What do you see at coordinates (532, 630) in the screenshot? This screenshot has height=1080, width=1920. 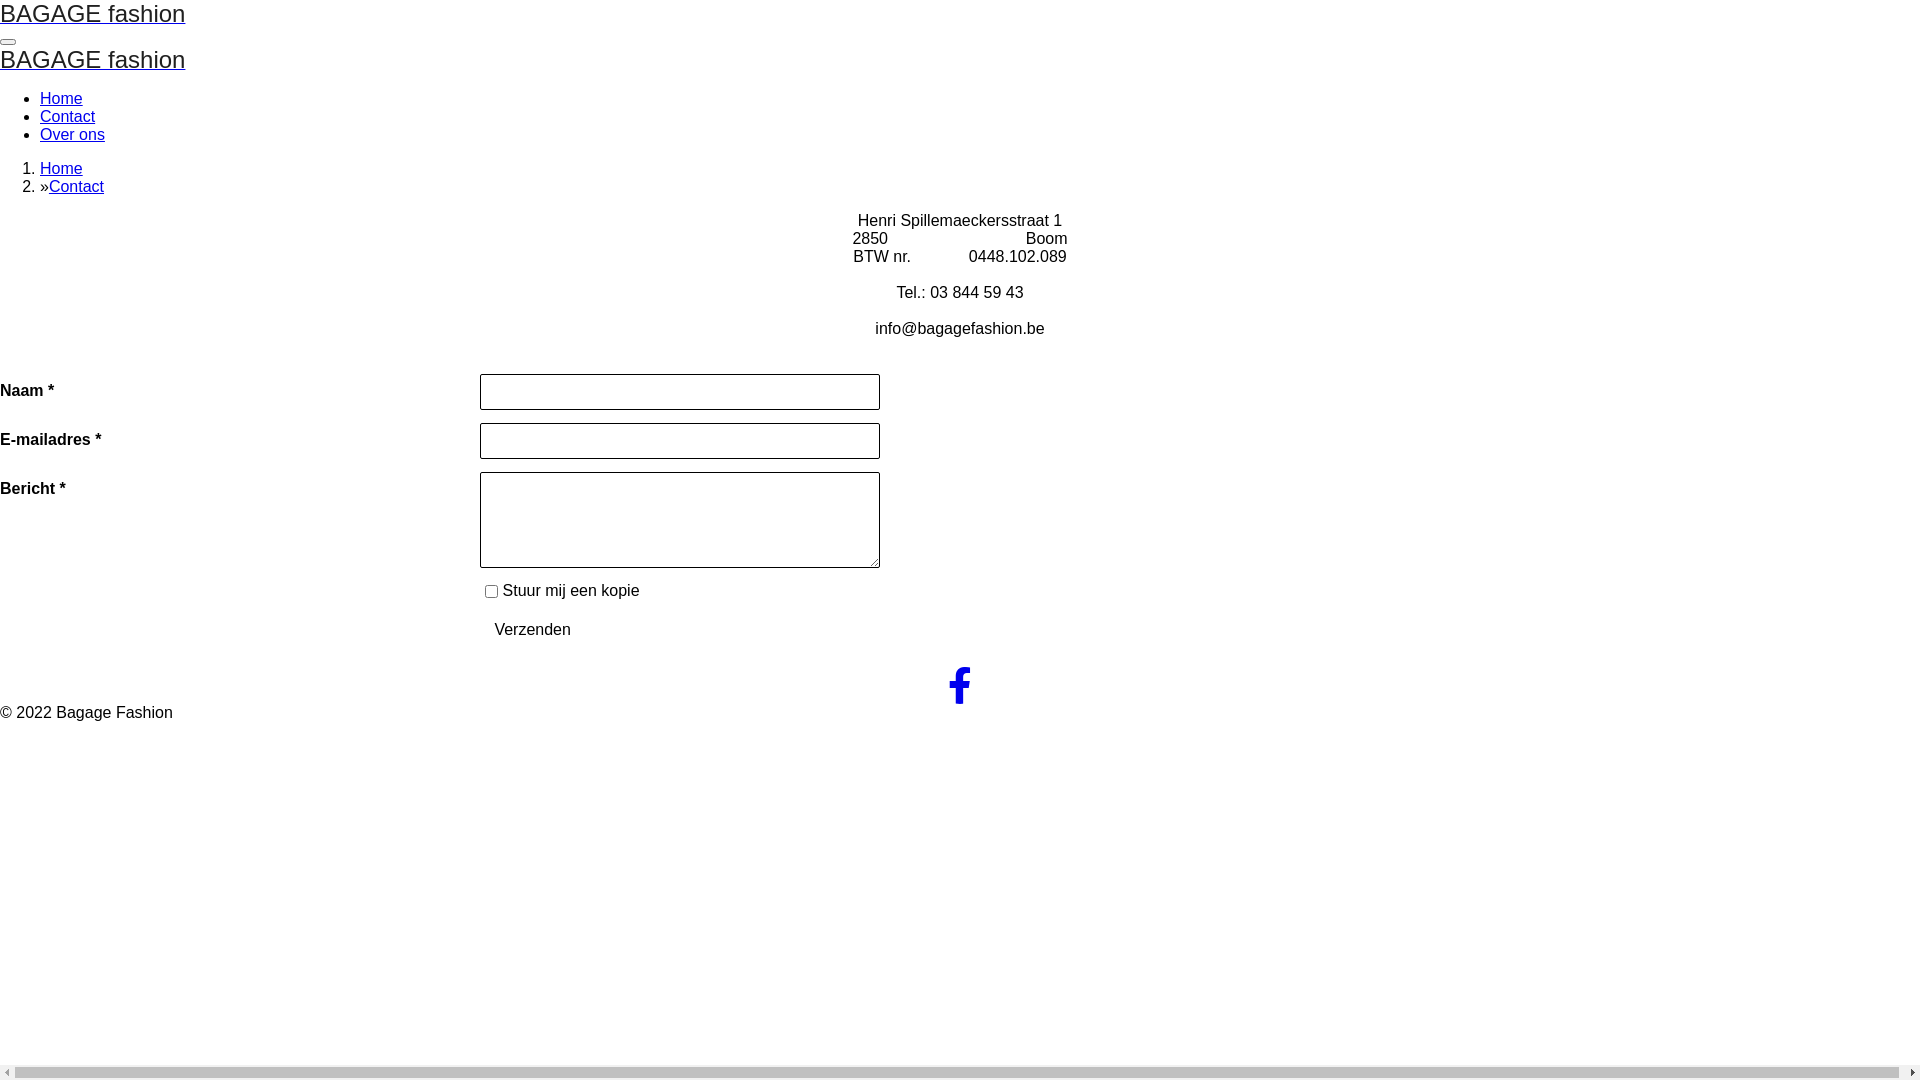 I see `Verzenden` at bounding box center [532, 630].